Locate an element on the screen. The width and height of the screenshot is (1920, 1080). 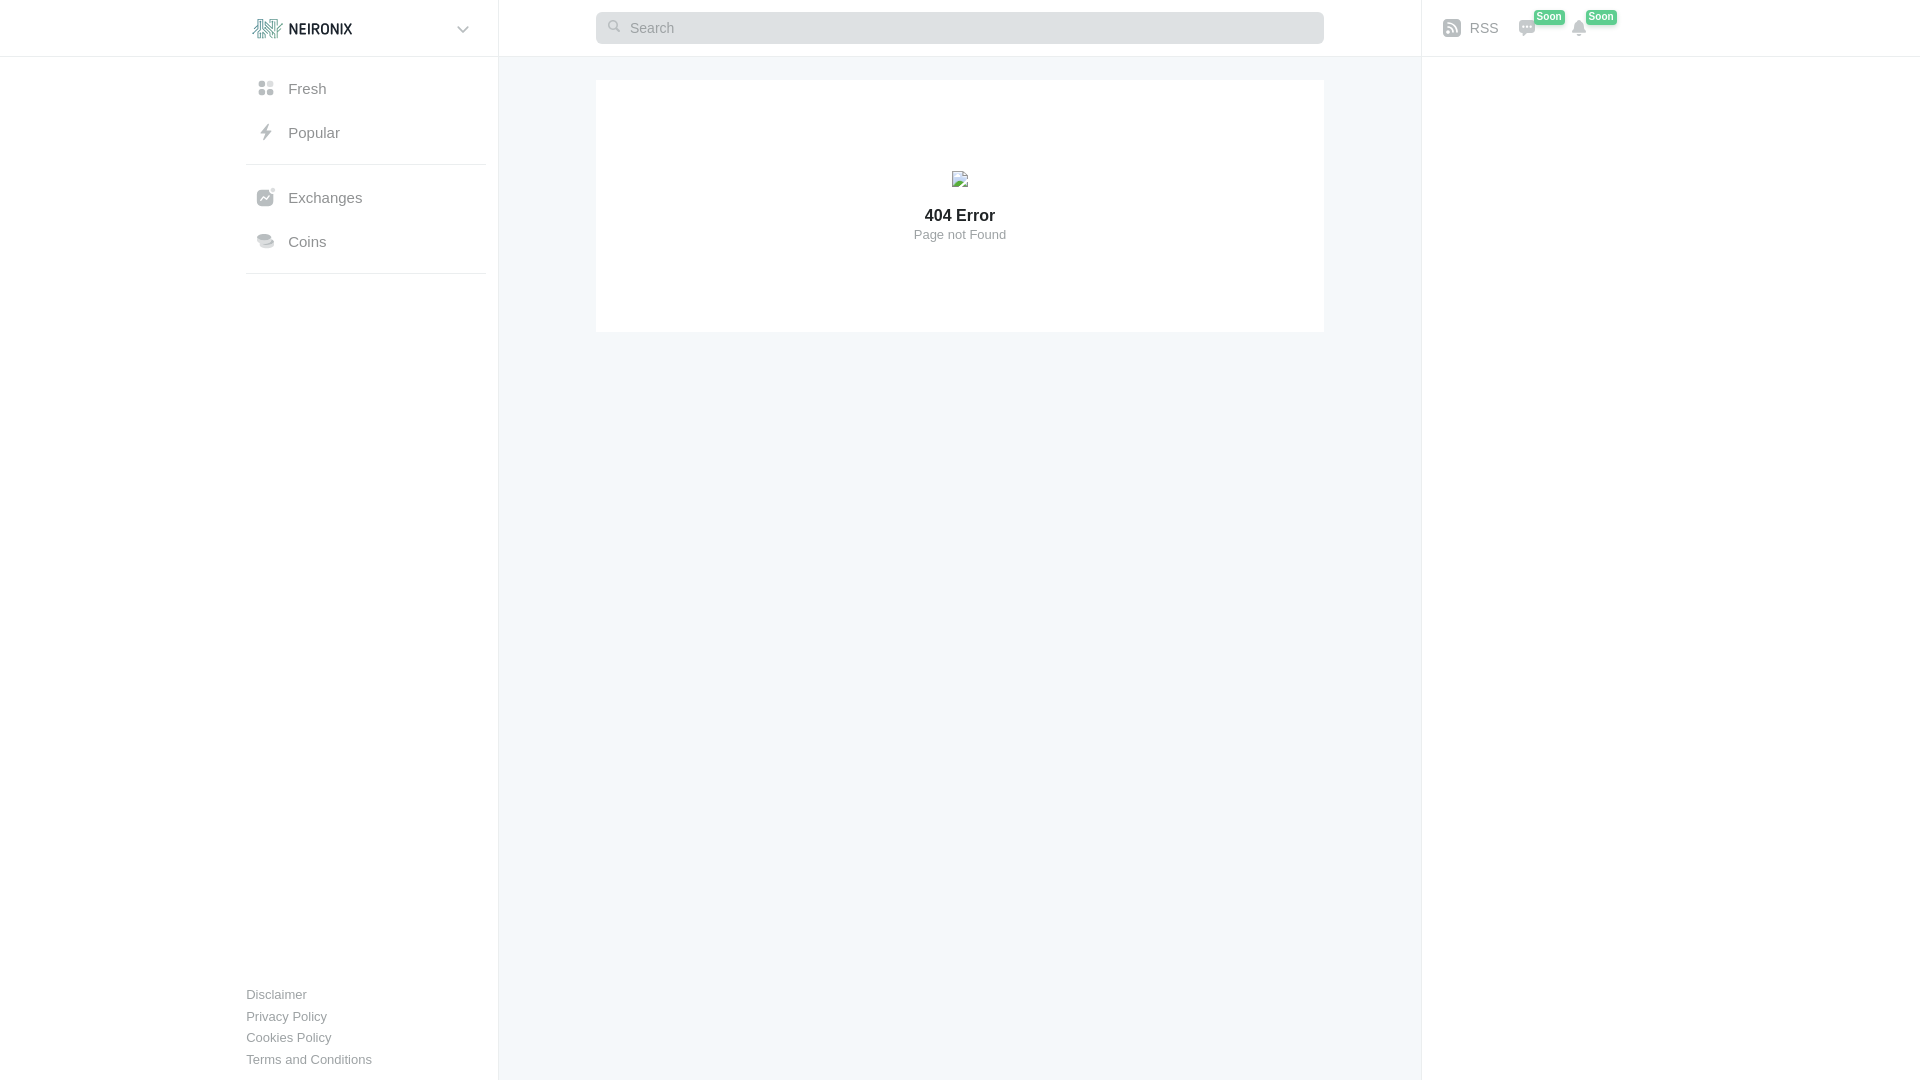
Coins is located at coordinates (365, 241).